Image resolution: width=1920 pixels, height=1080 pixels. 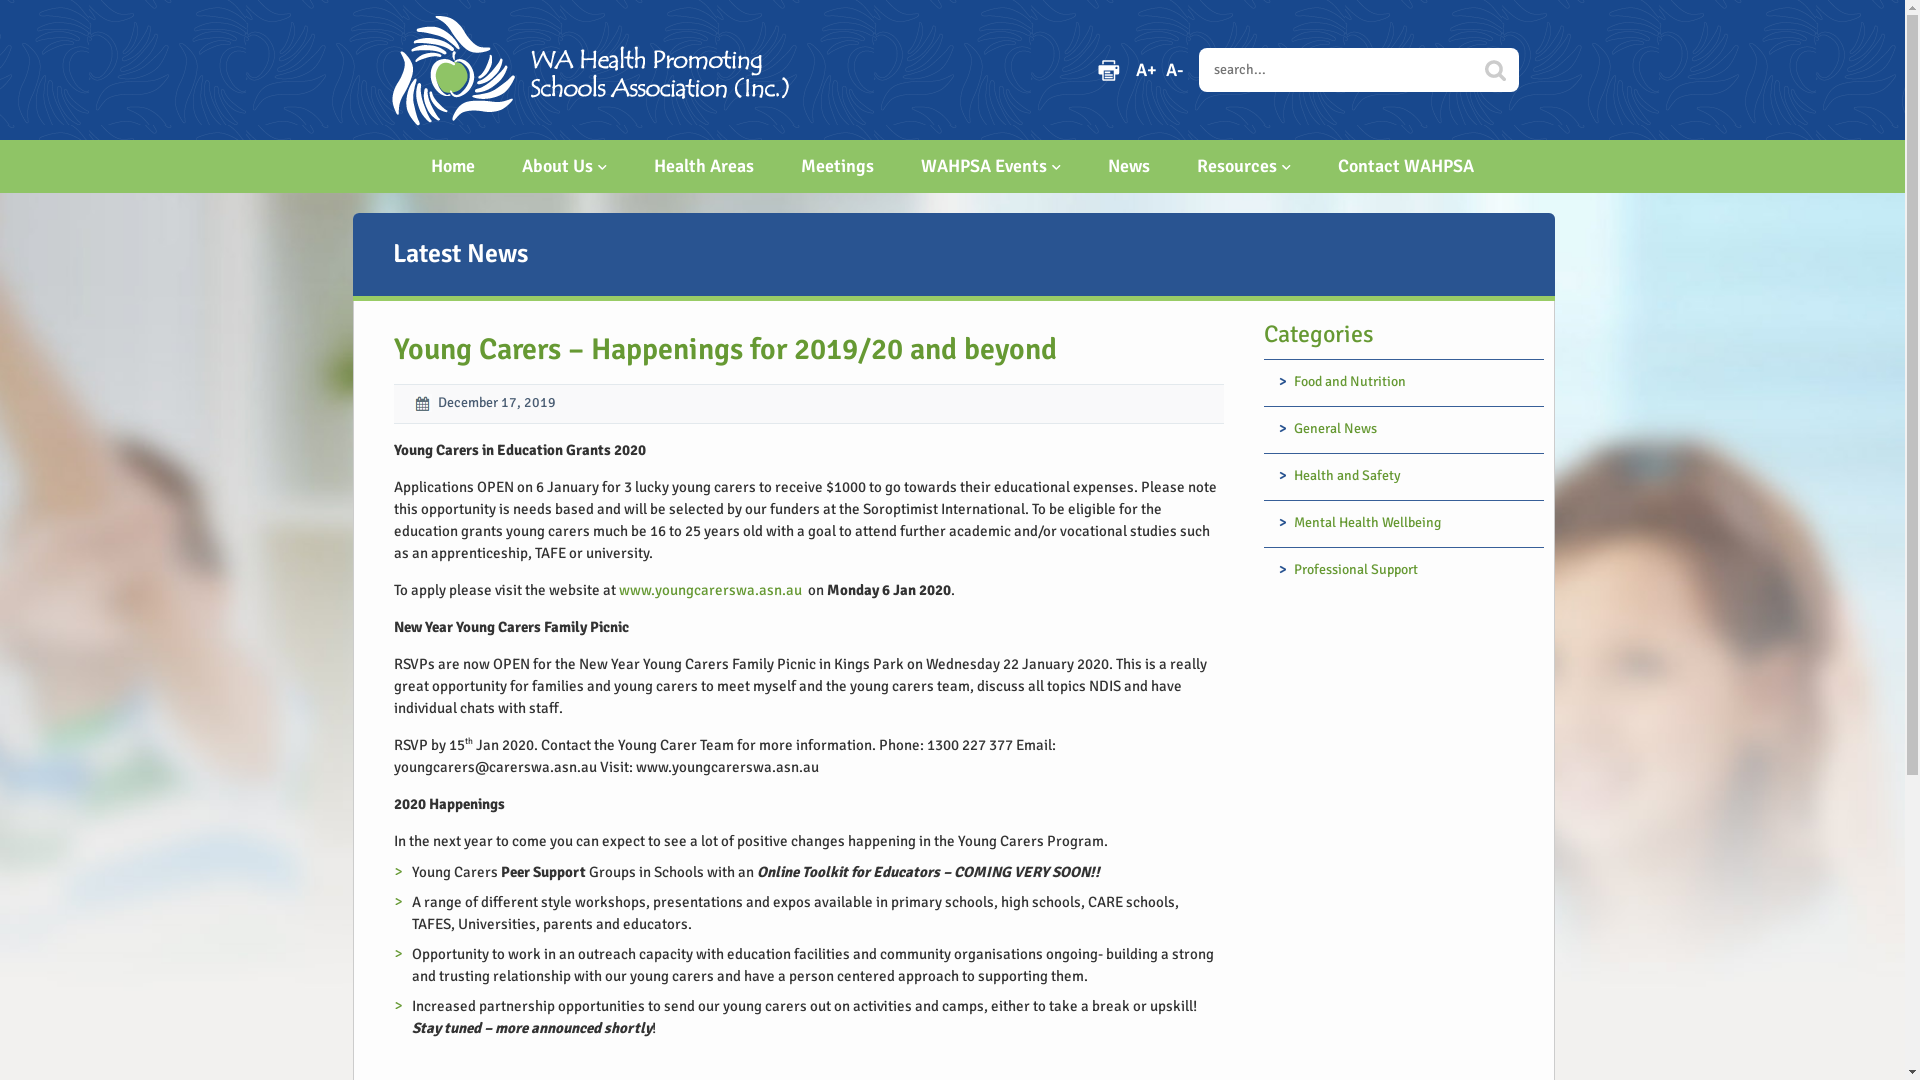 I want to click on Meetings, so click(x=838, y=166).